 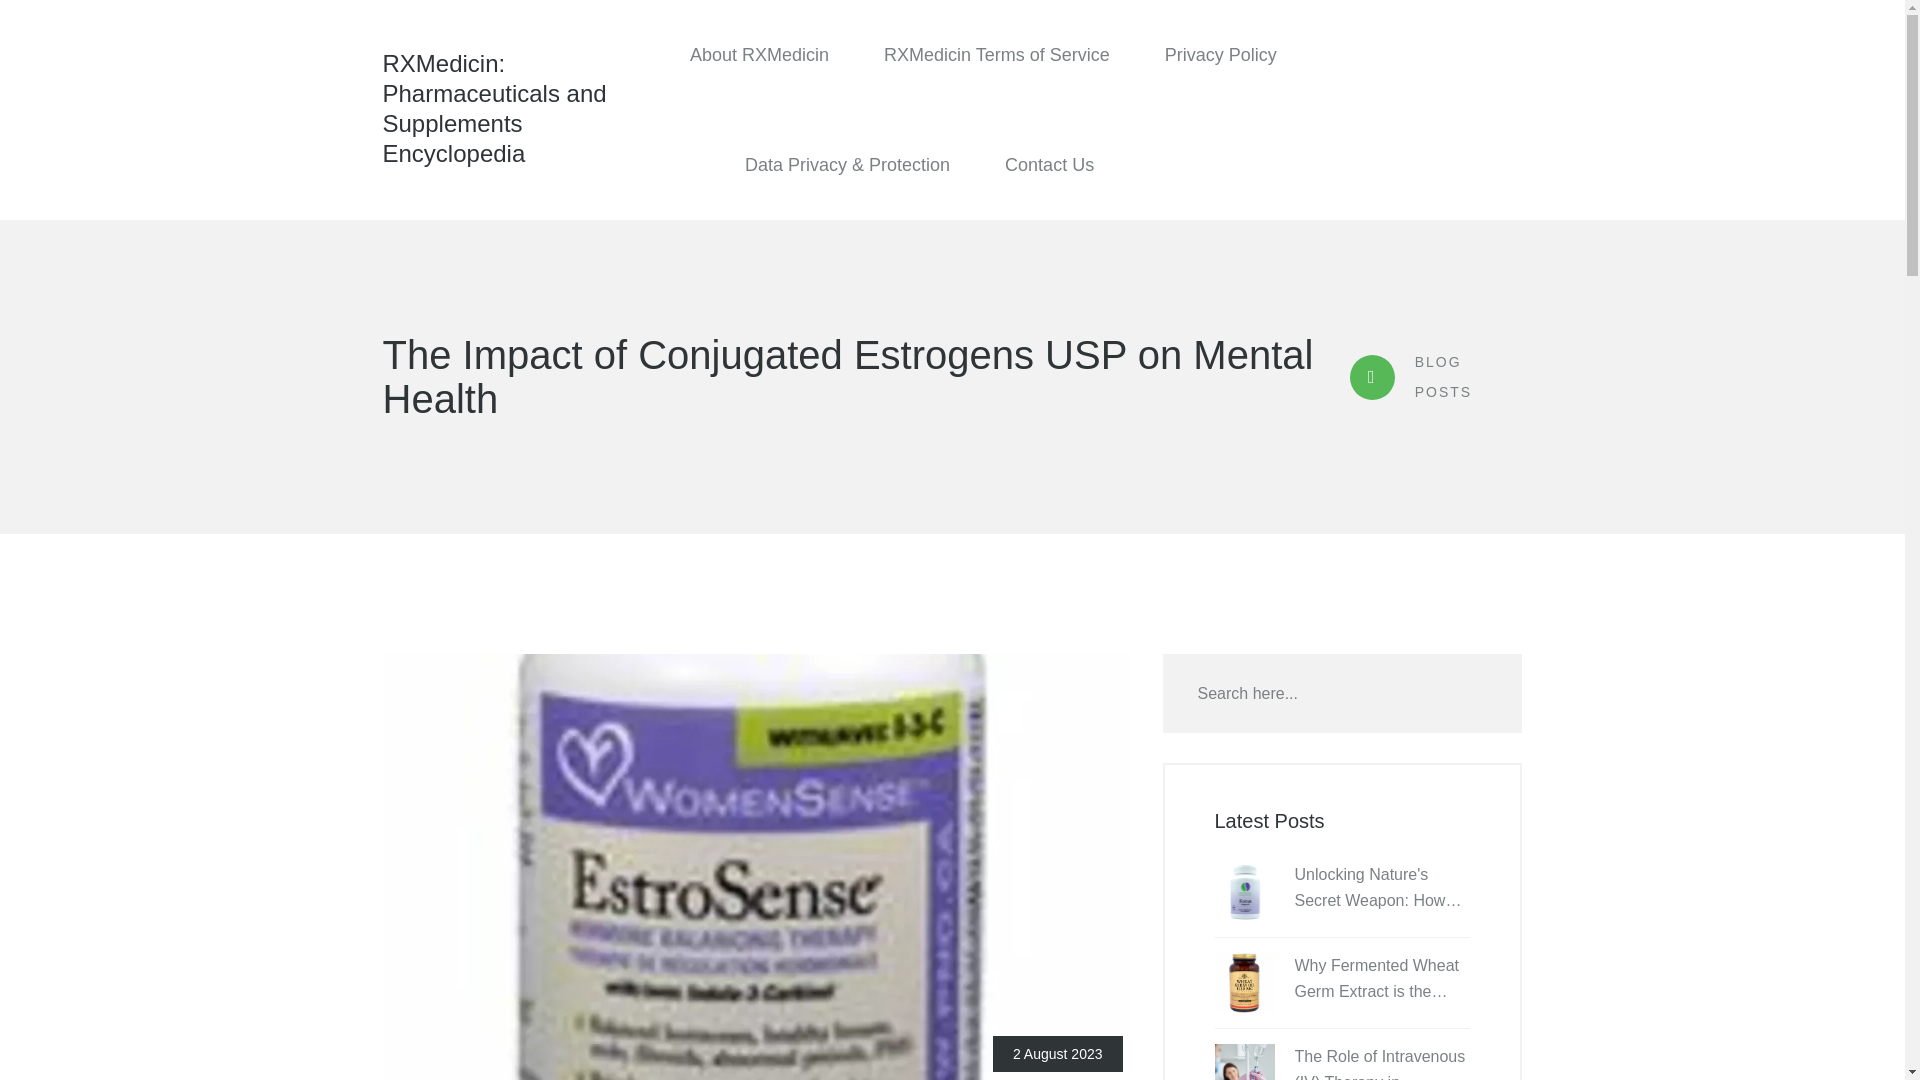 What do you see at coordinates (1220, 55) in the screenshot?
I see `Privacy Policy` at bounding box center [1220, 55].